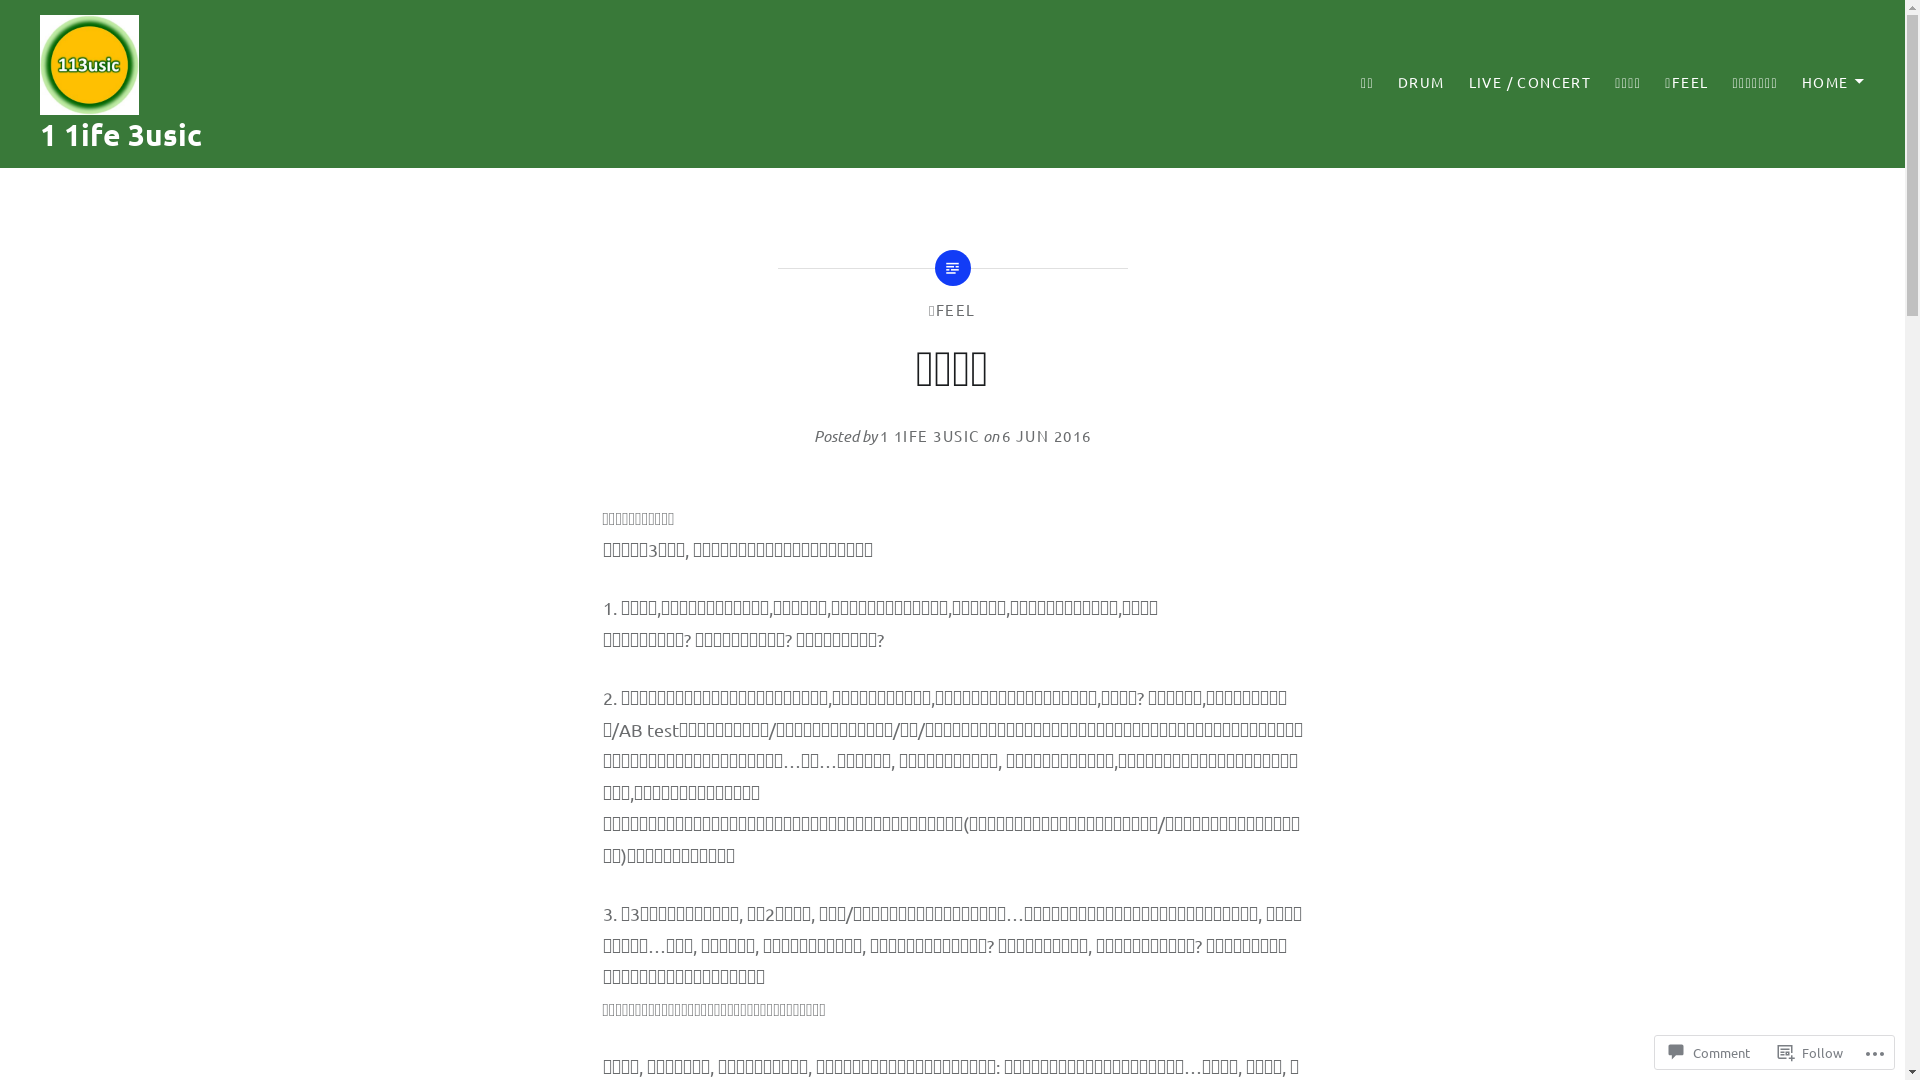  Describe the element at coordinates (1710, 1052) in the screenshot. I see `Comment` at that location.